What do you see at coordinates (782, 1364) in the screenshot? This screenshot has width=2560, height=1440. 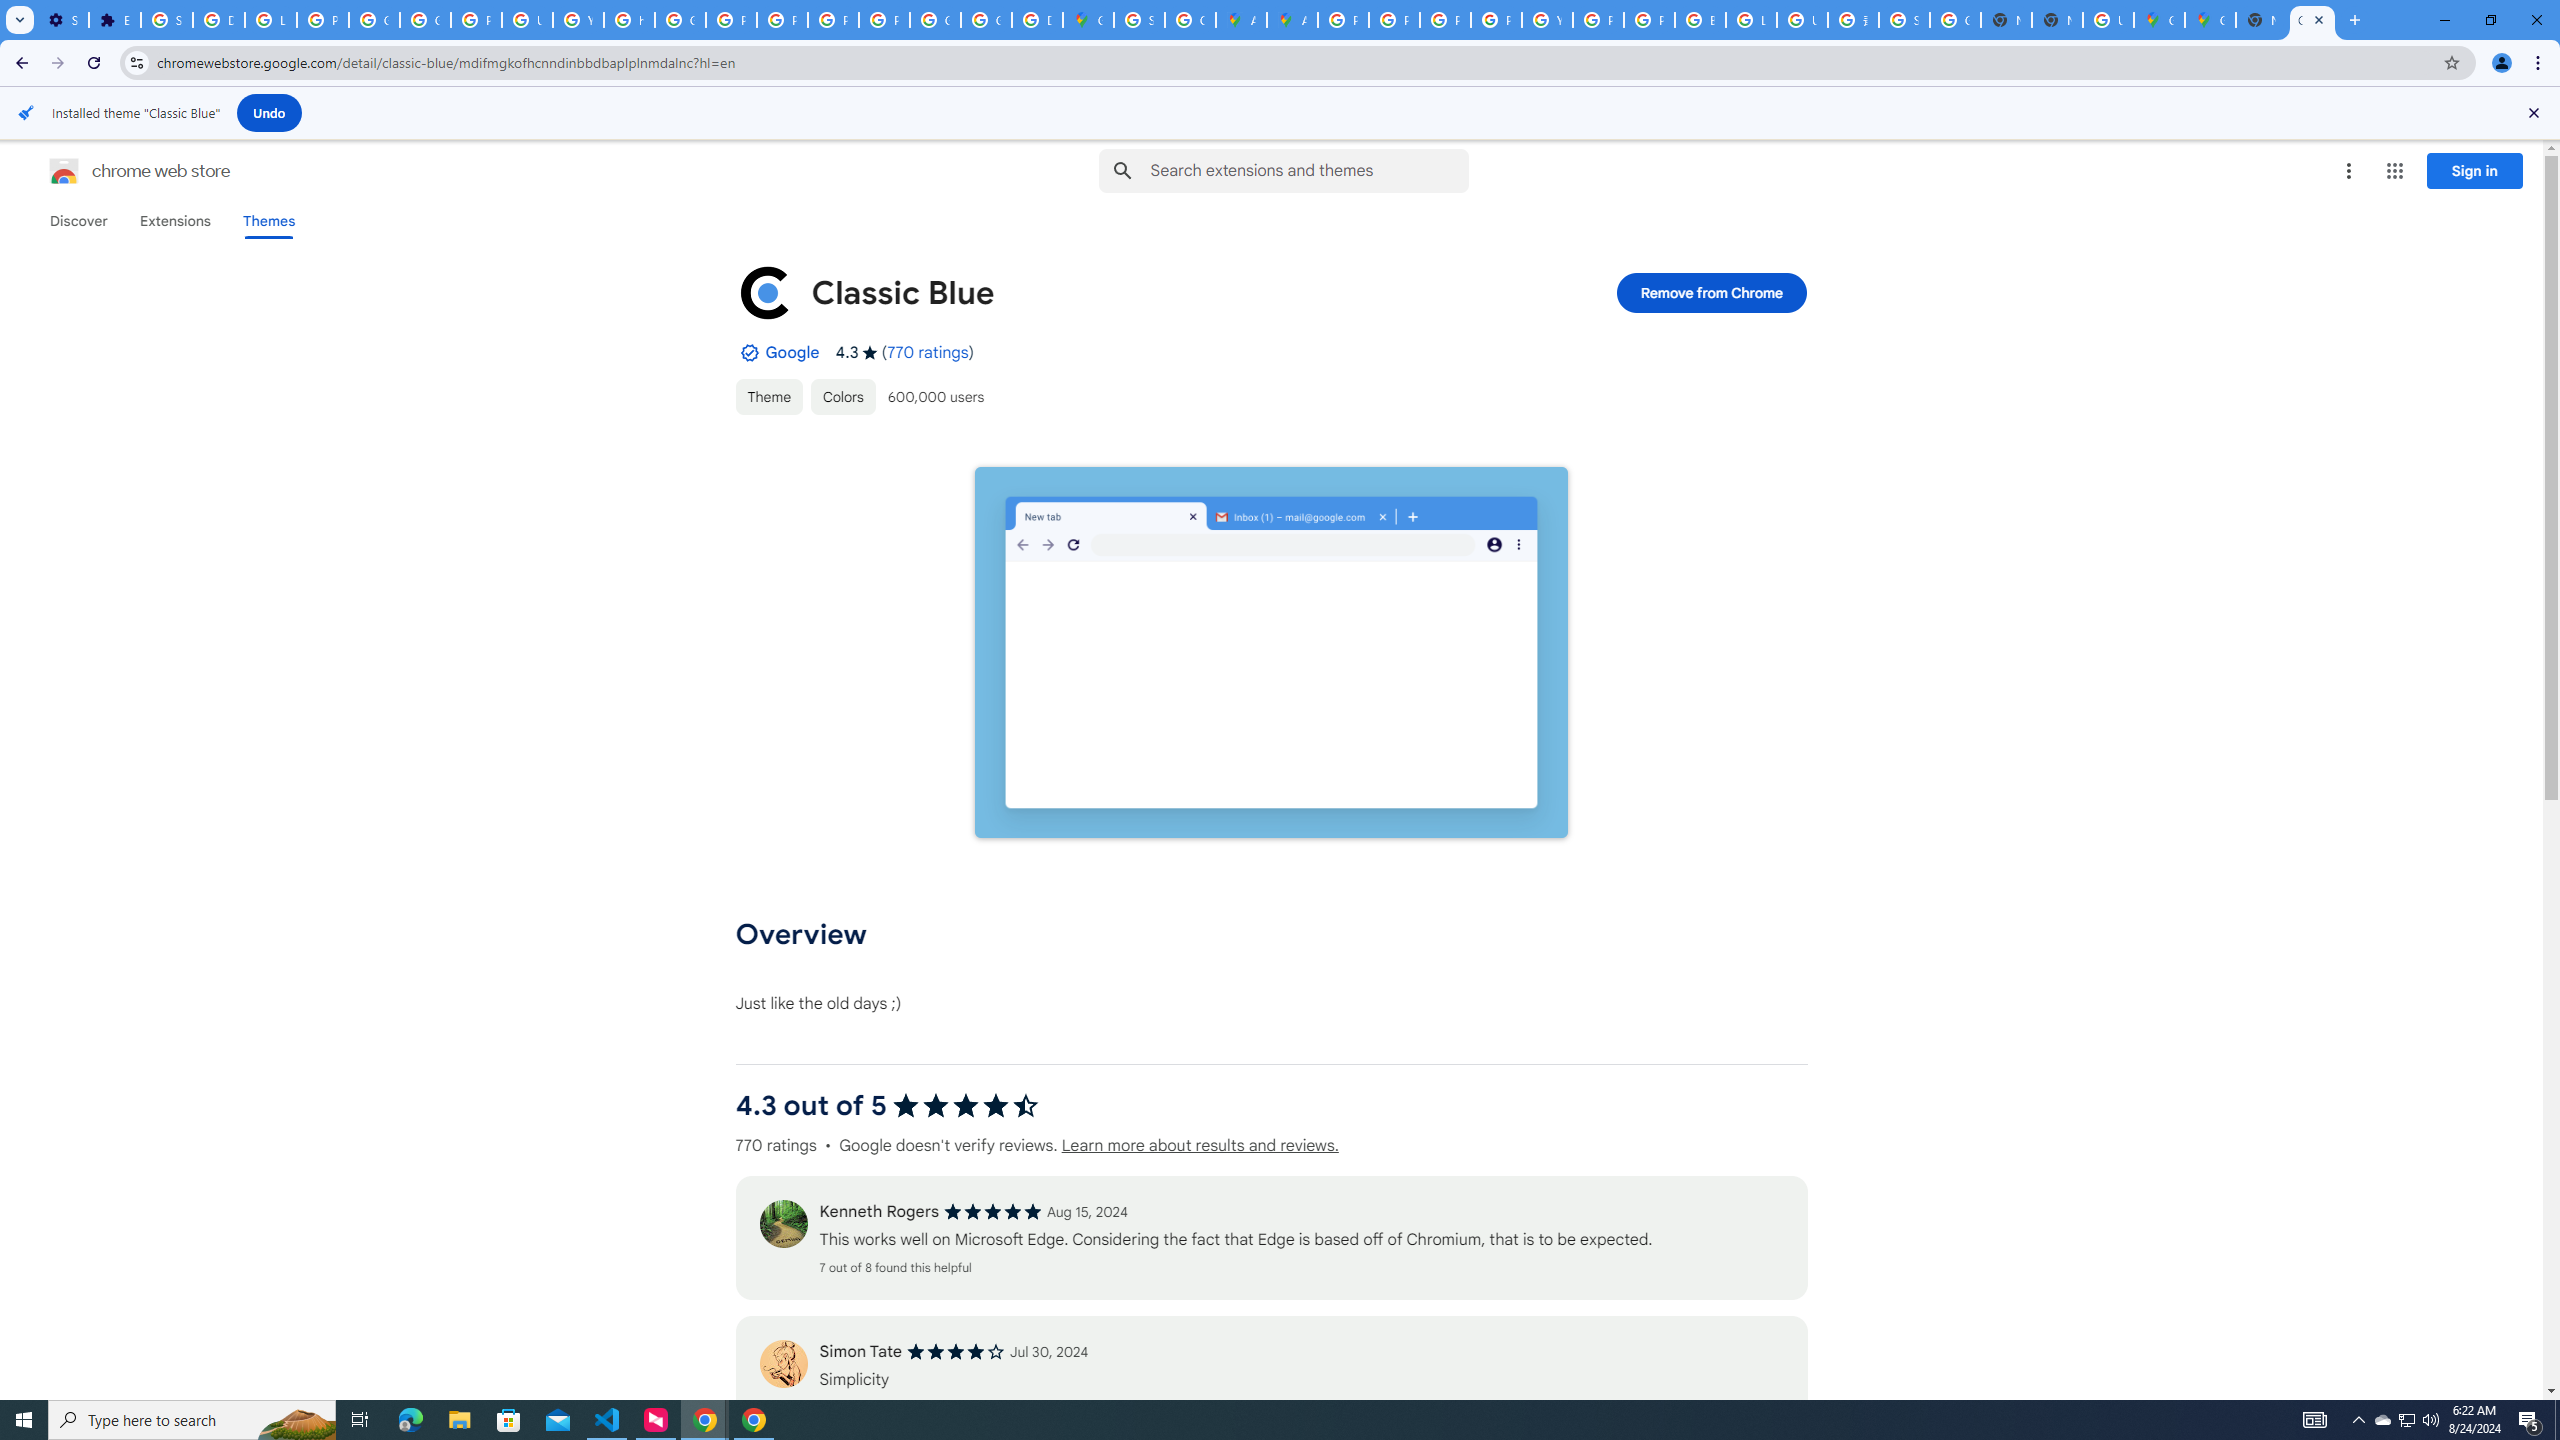 I see `Review's profile picture` at bounding box center [782, 1364].